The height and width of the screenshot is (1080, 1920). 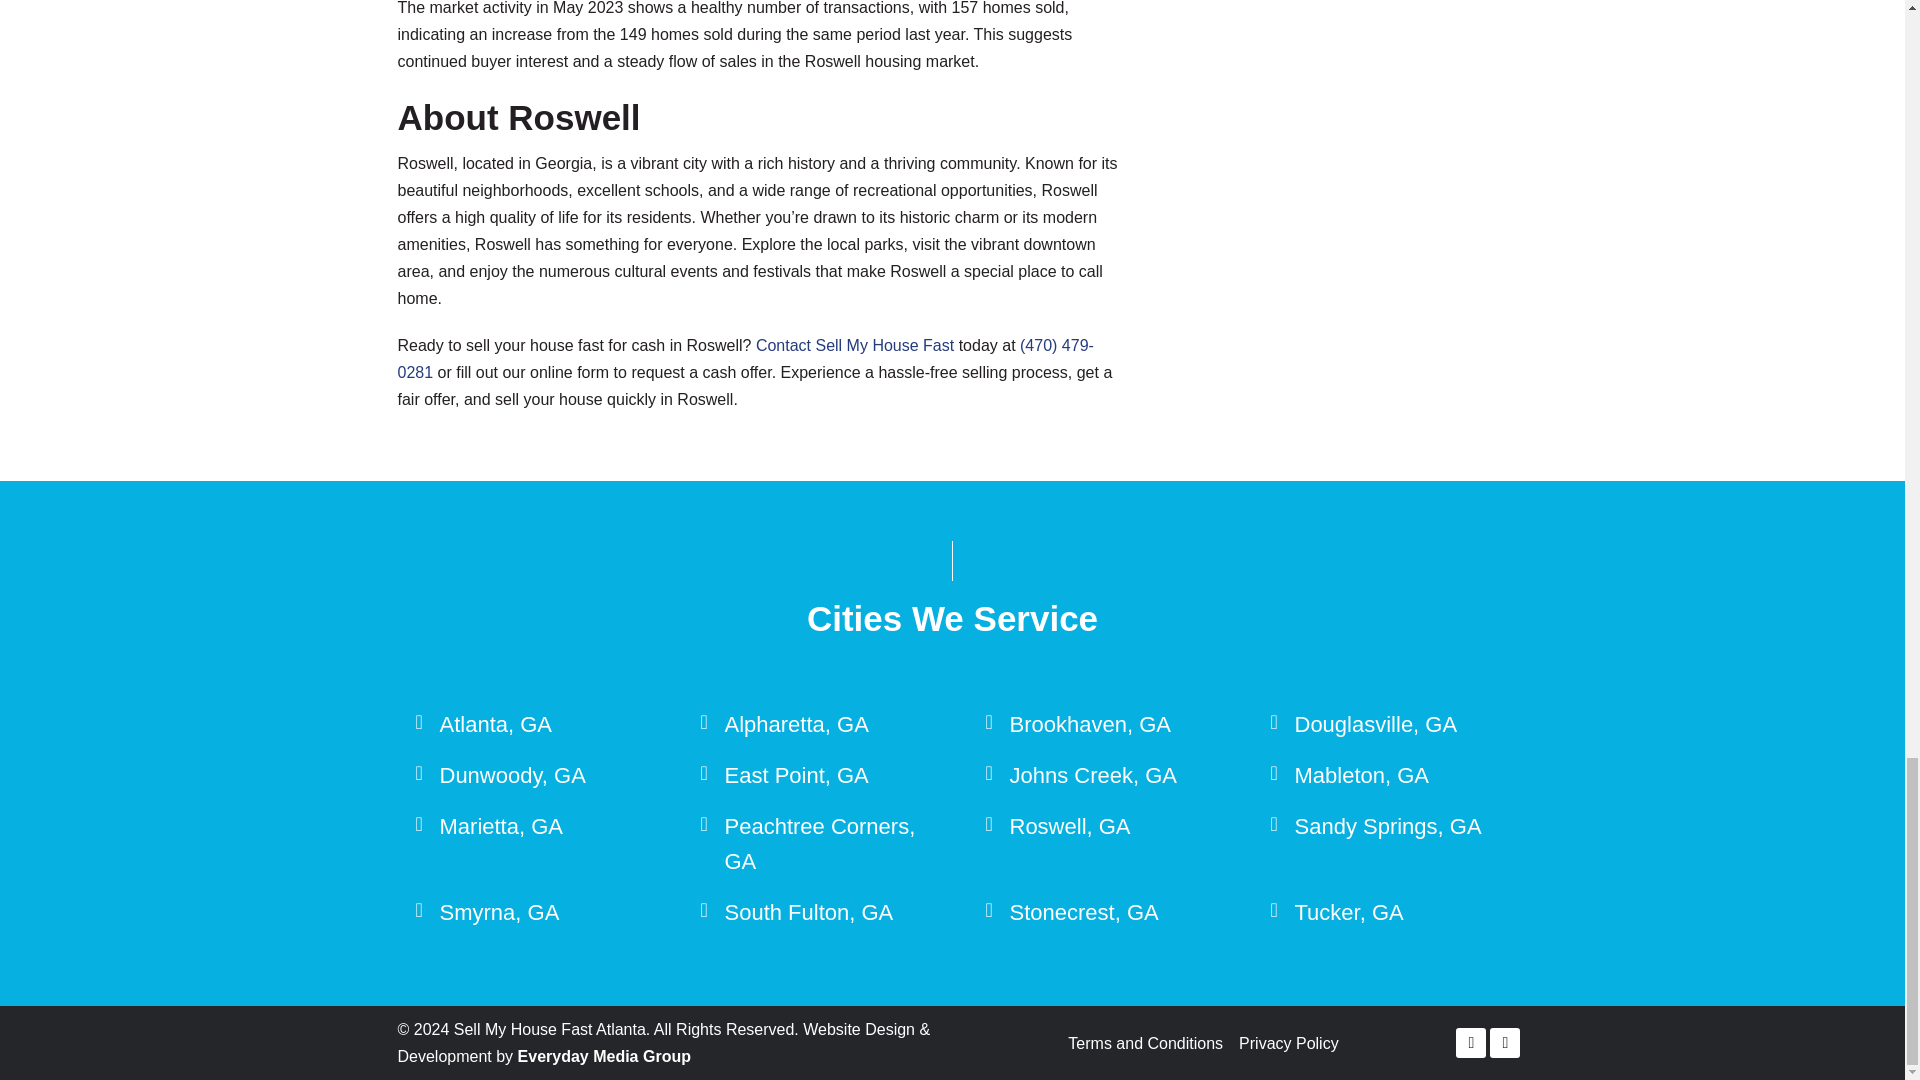 What do you see at coordinates (1070, 826) in the screenshot?
I see `Roswell, GA` at bounding box center [1070, 826].